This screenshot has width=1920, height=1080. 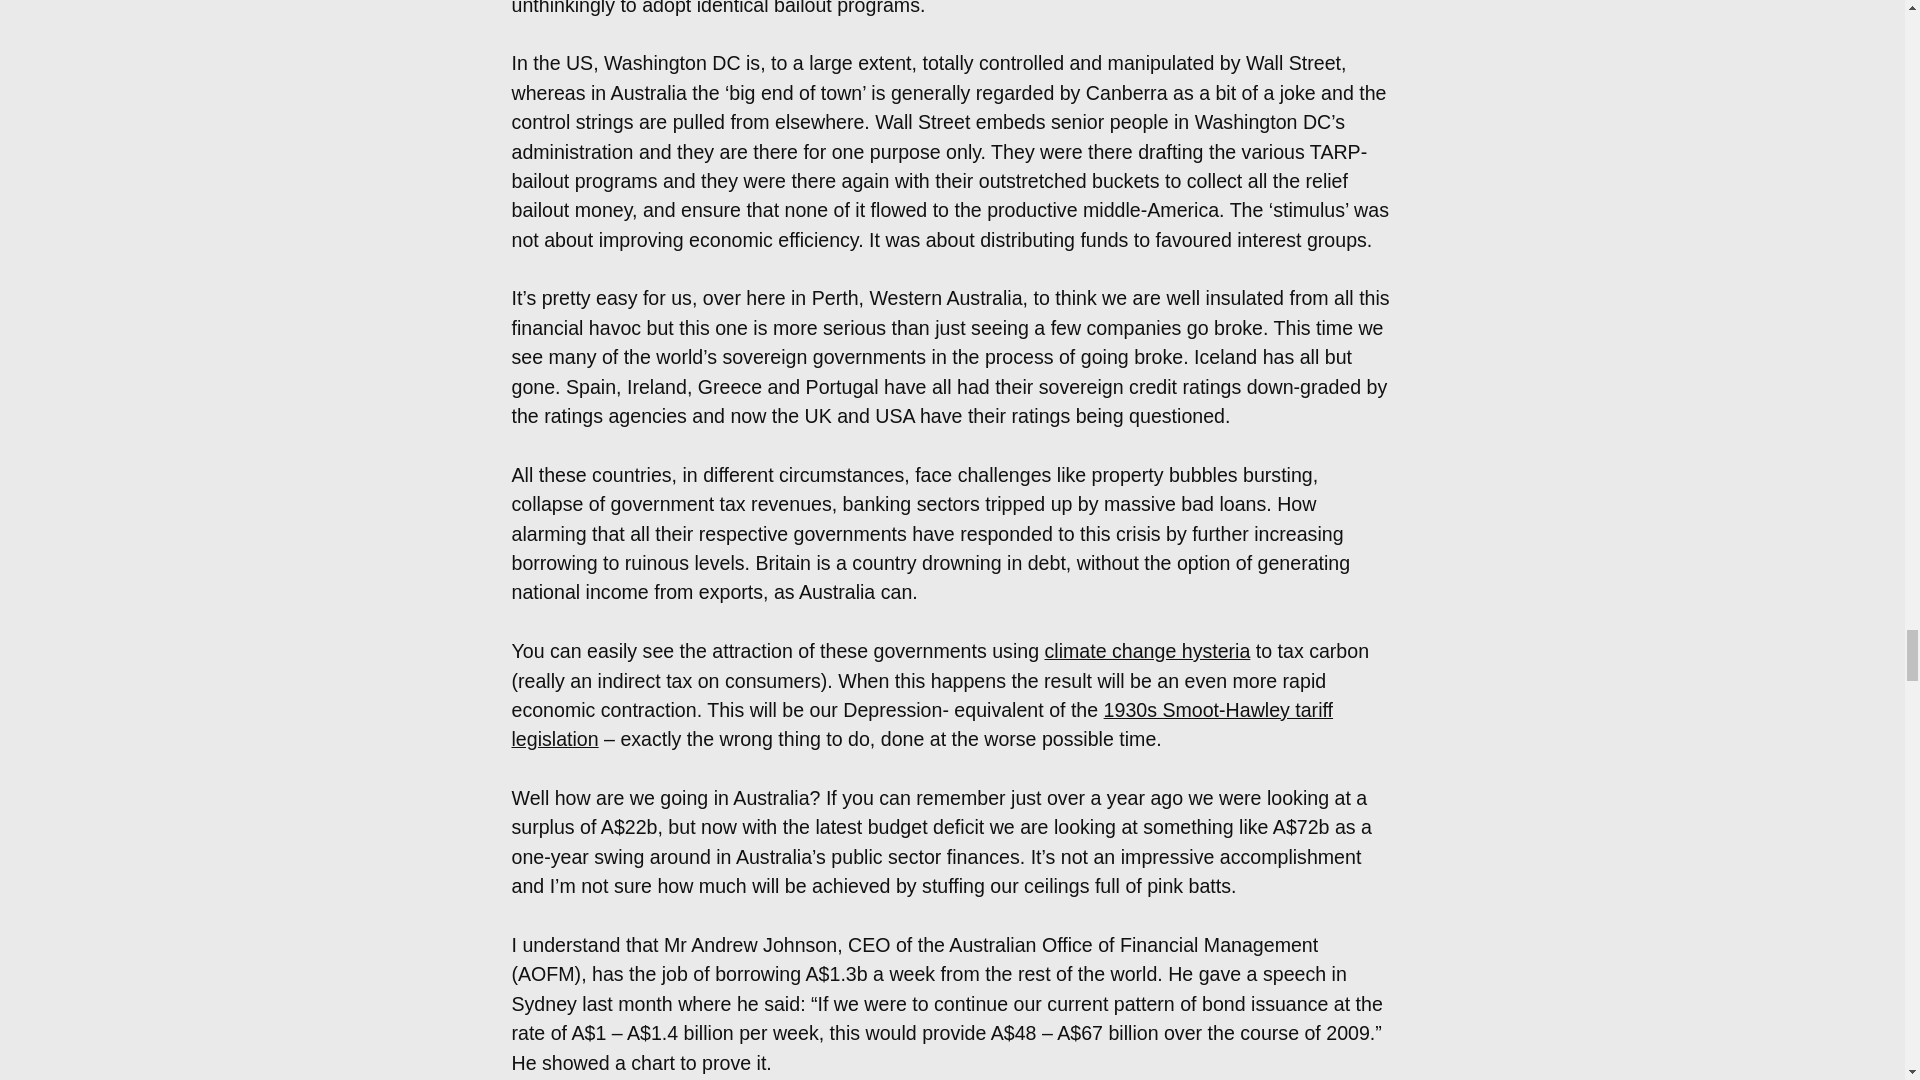 I want to click on Page 12, so click(x=952, y=1005).